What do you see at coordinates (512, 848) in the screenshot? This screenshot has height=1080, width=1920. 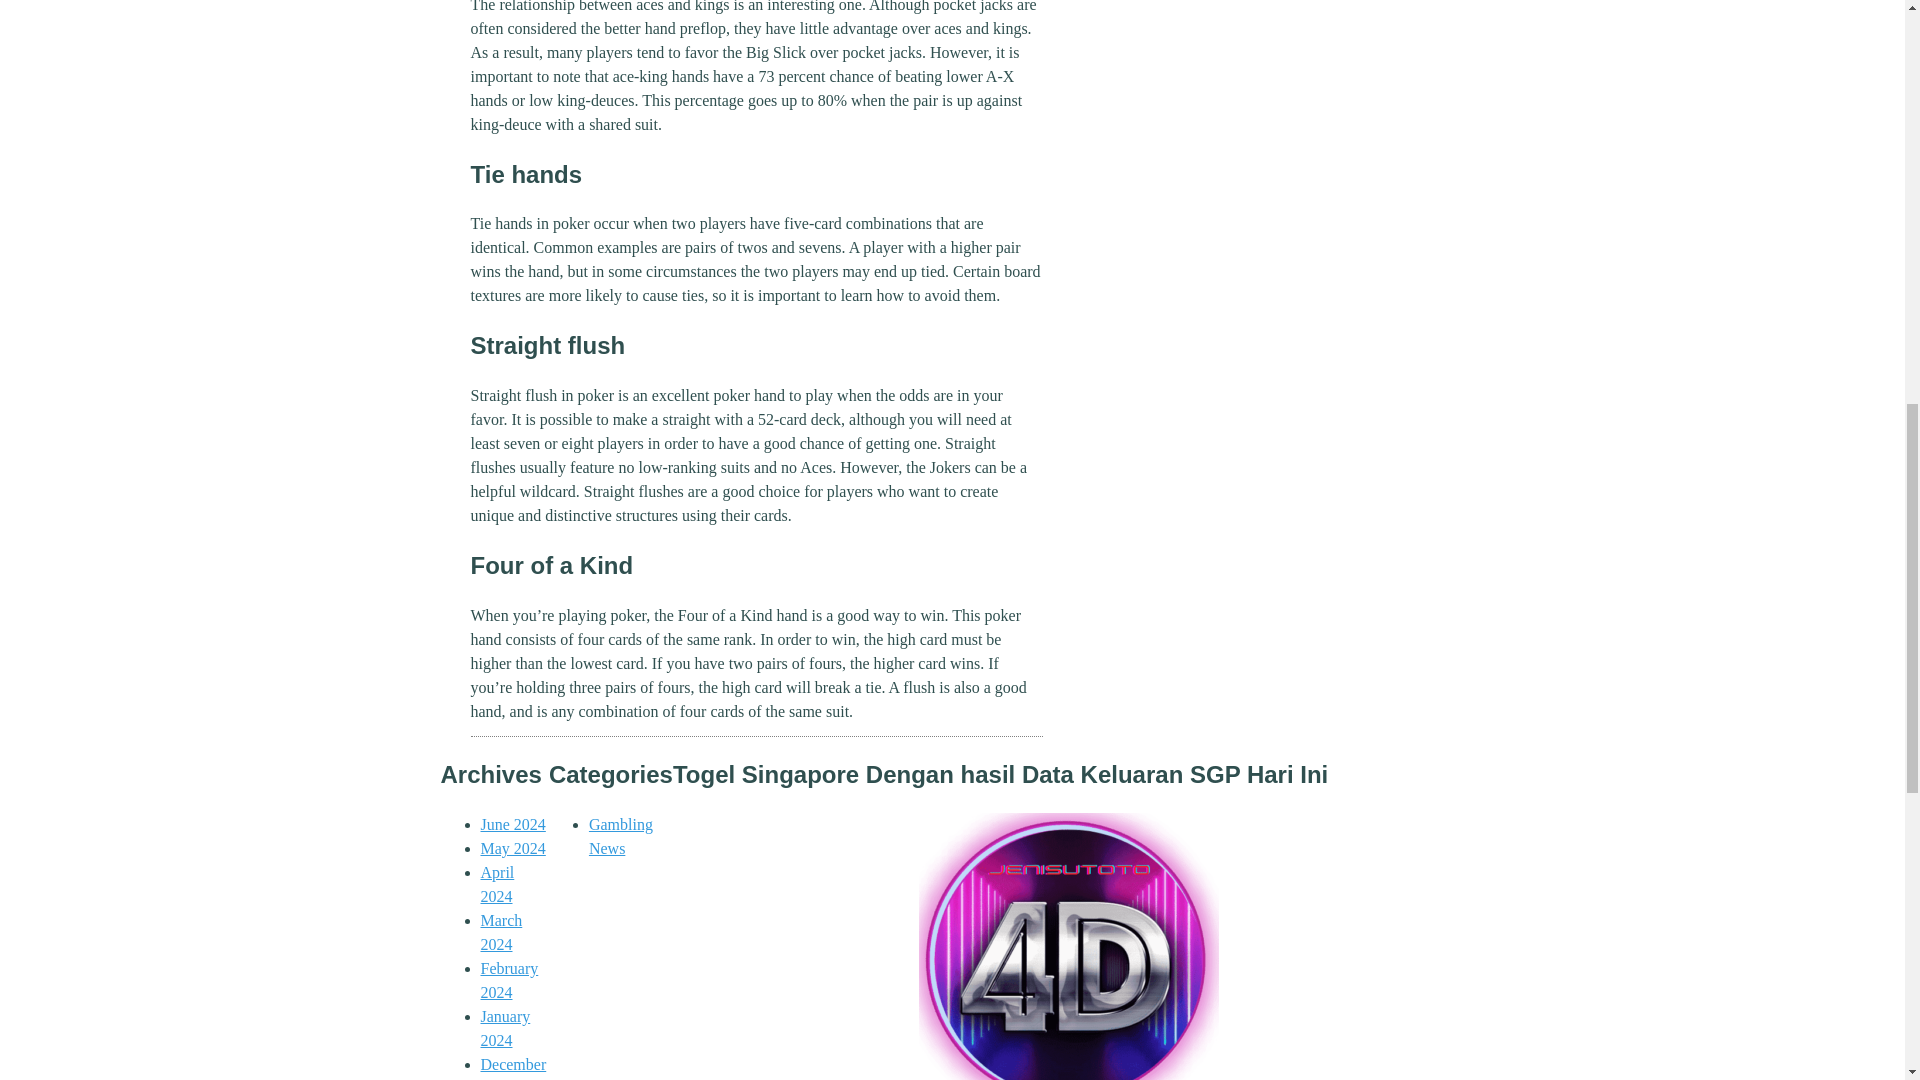 I see `May 2024` at bounding box center [512, 848].